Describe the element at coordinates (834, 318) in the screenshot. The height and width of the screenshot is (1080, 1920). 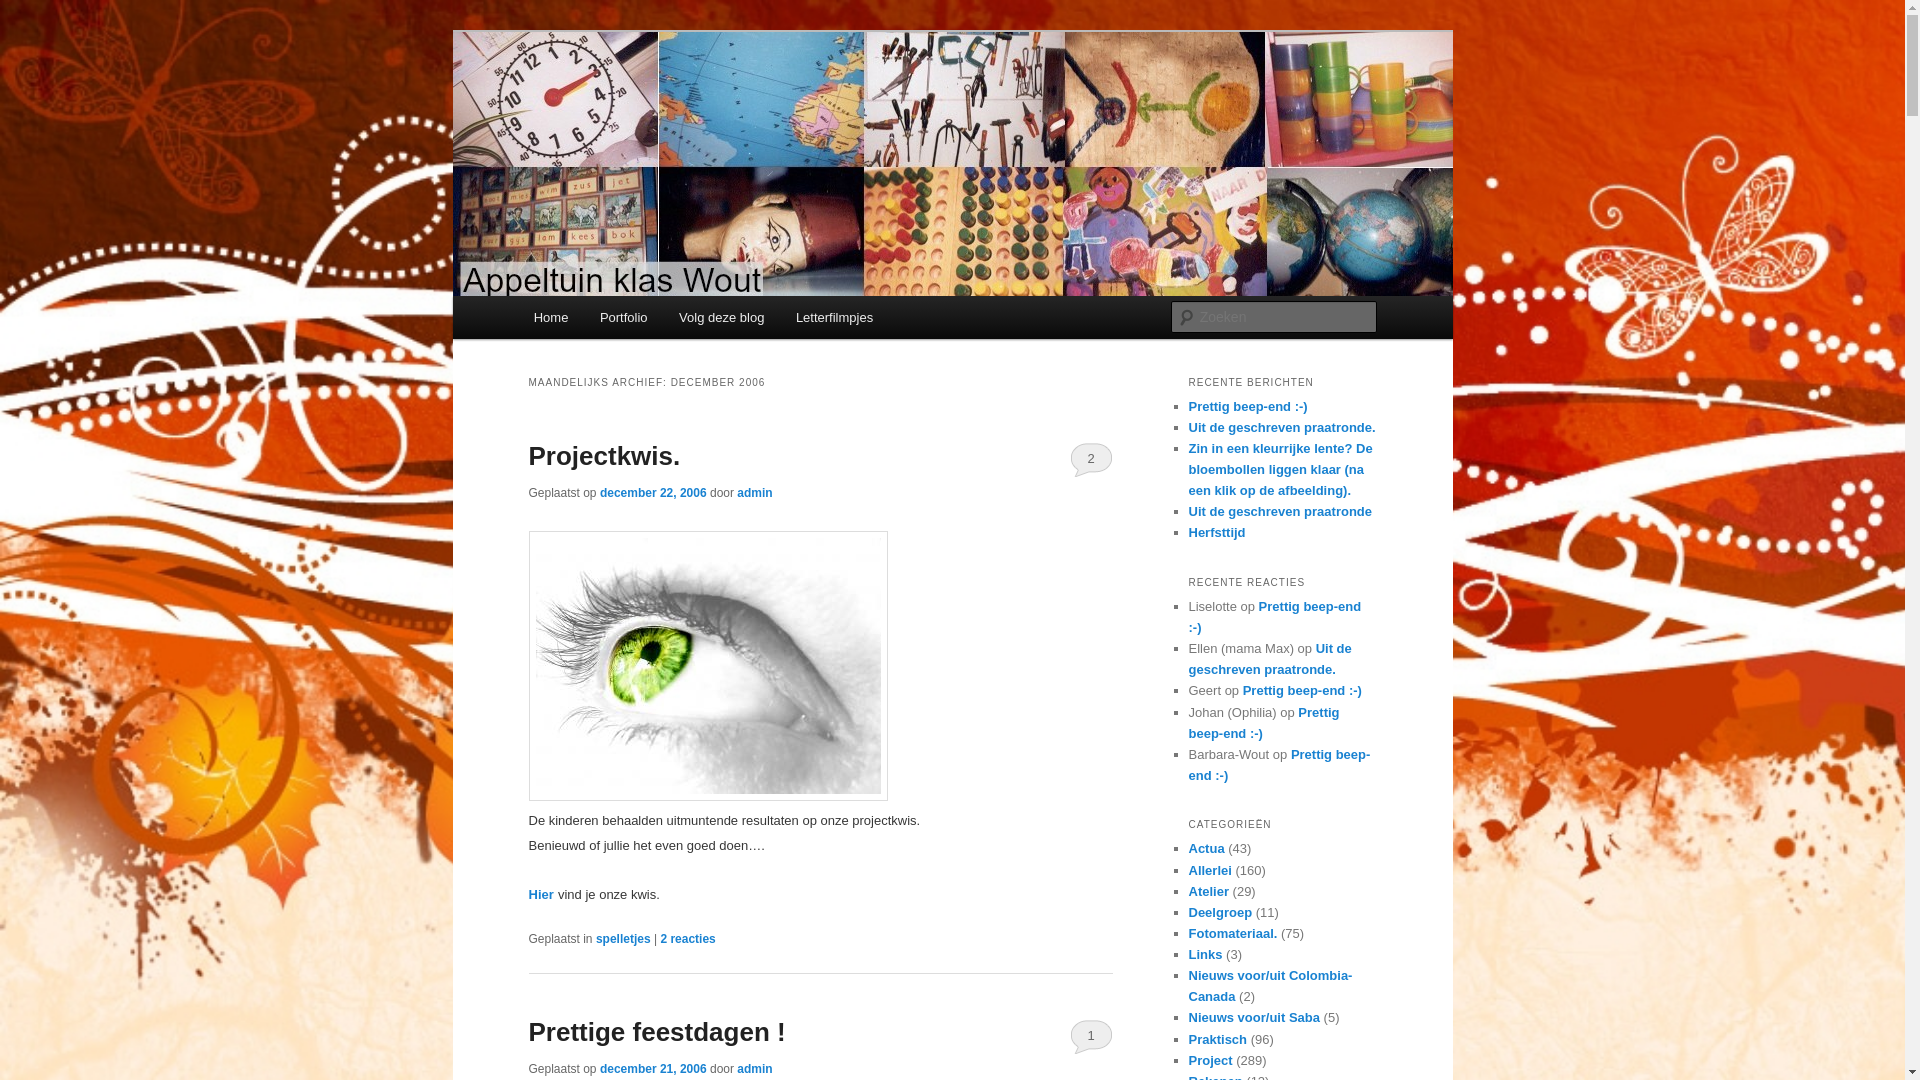
I see `Letterfilmpjes` at that location.